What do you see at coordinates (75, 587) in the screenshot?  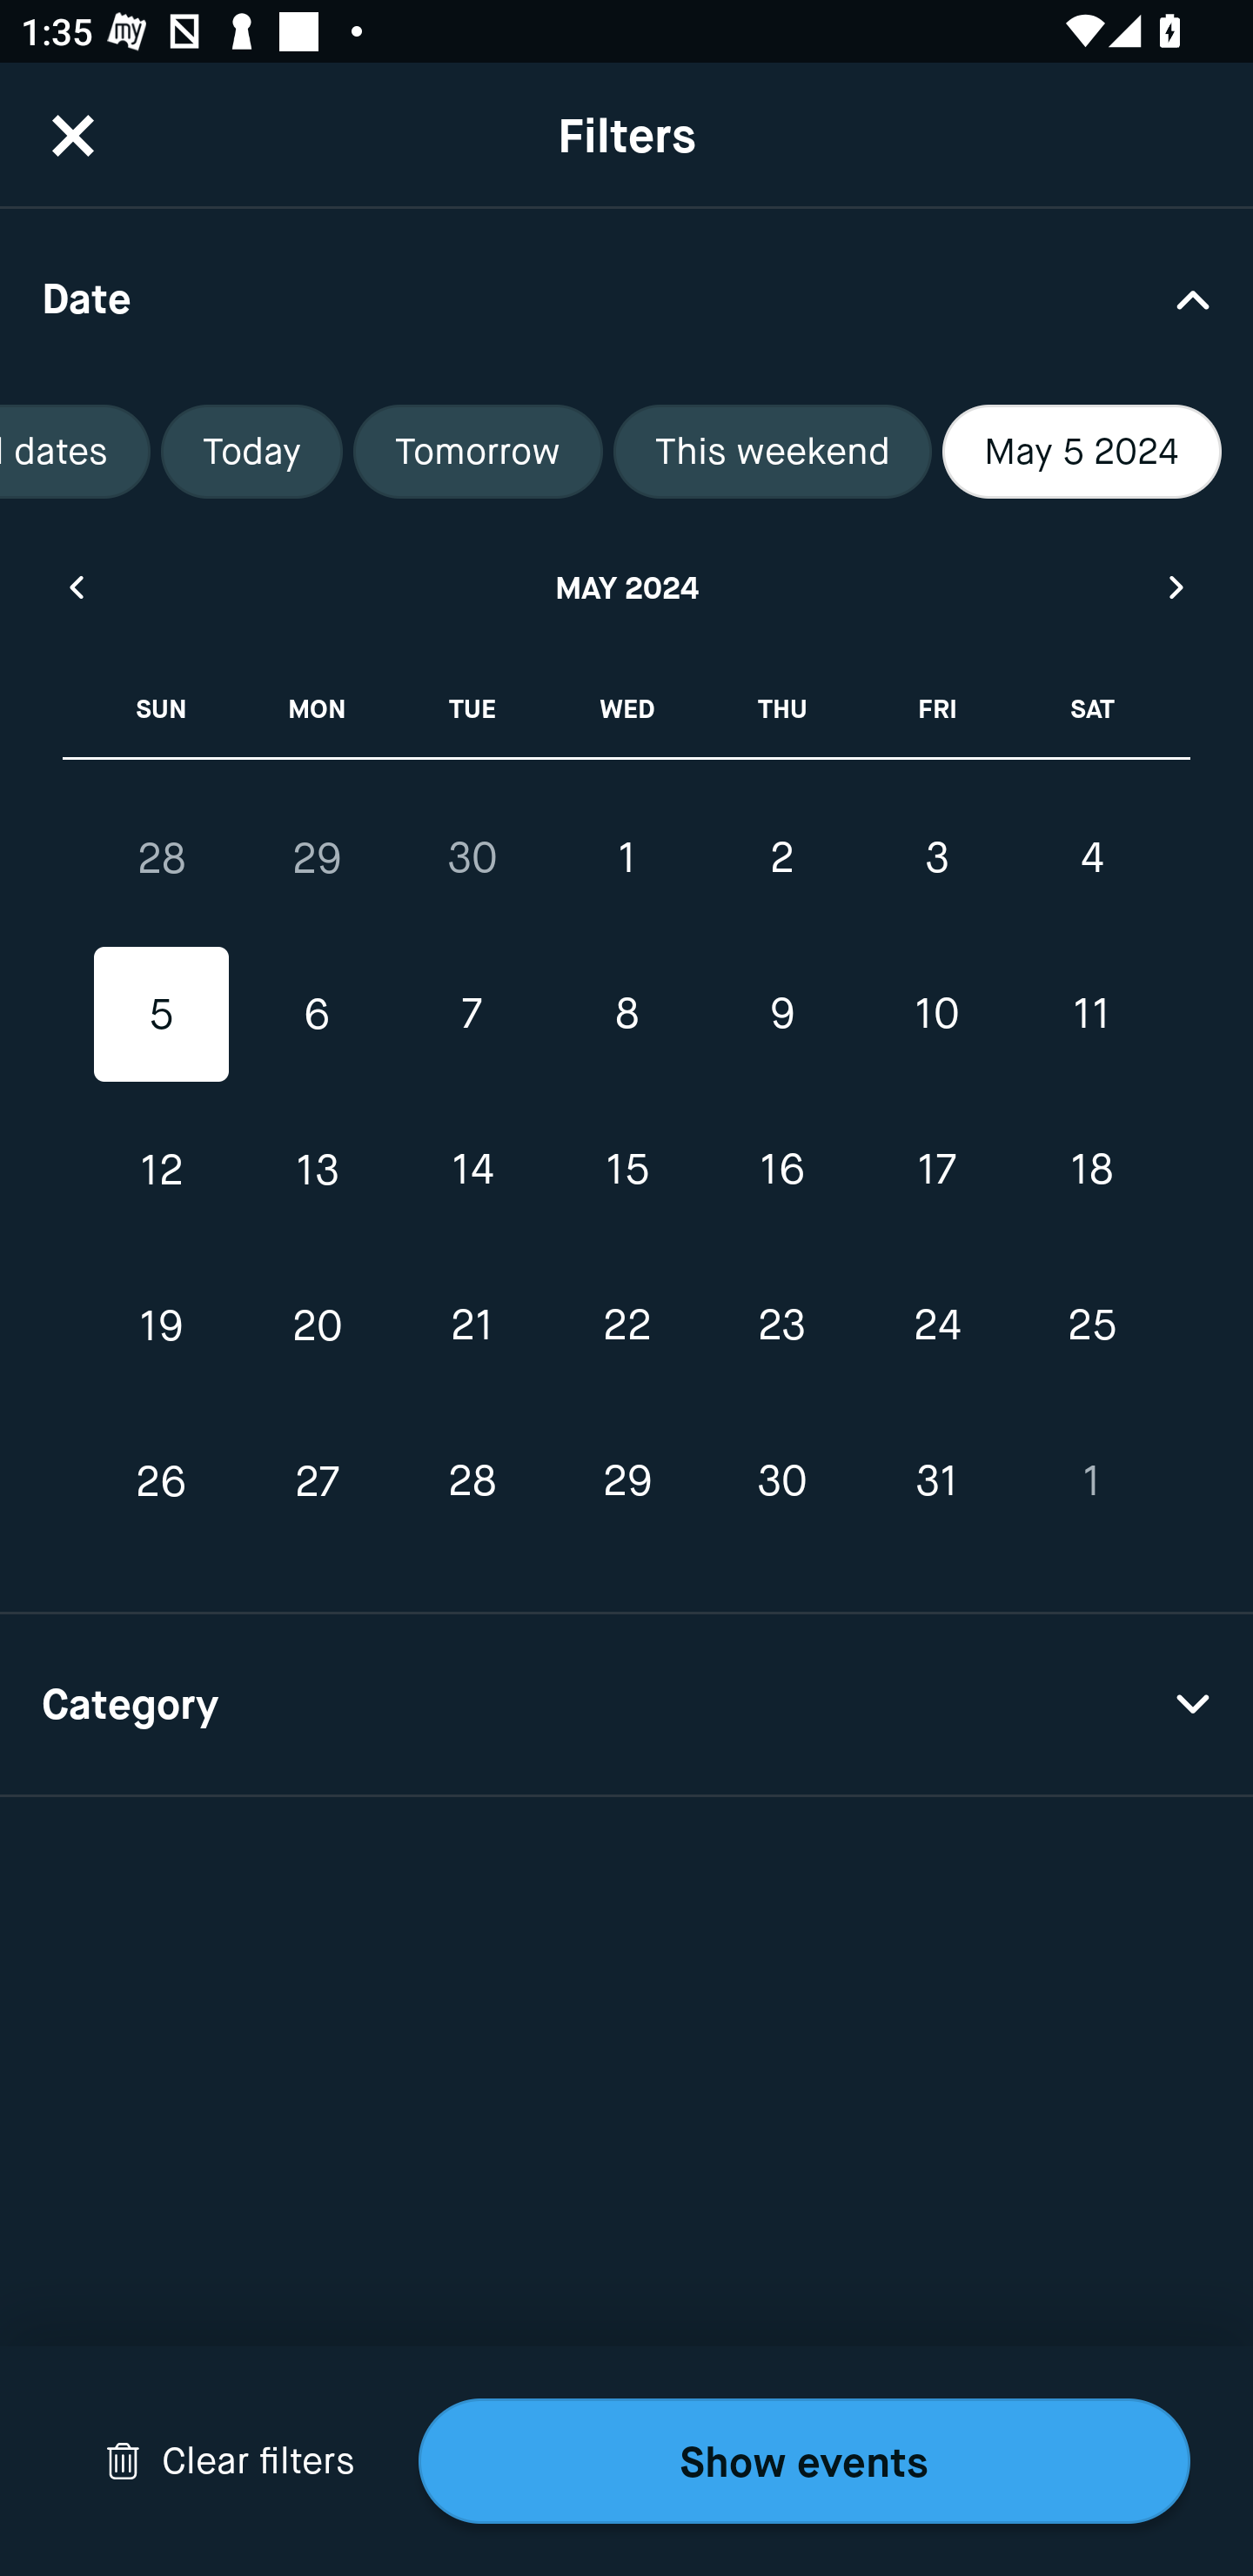 I see `Previous` at bounding box center [75, 587].